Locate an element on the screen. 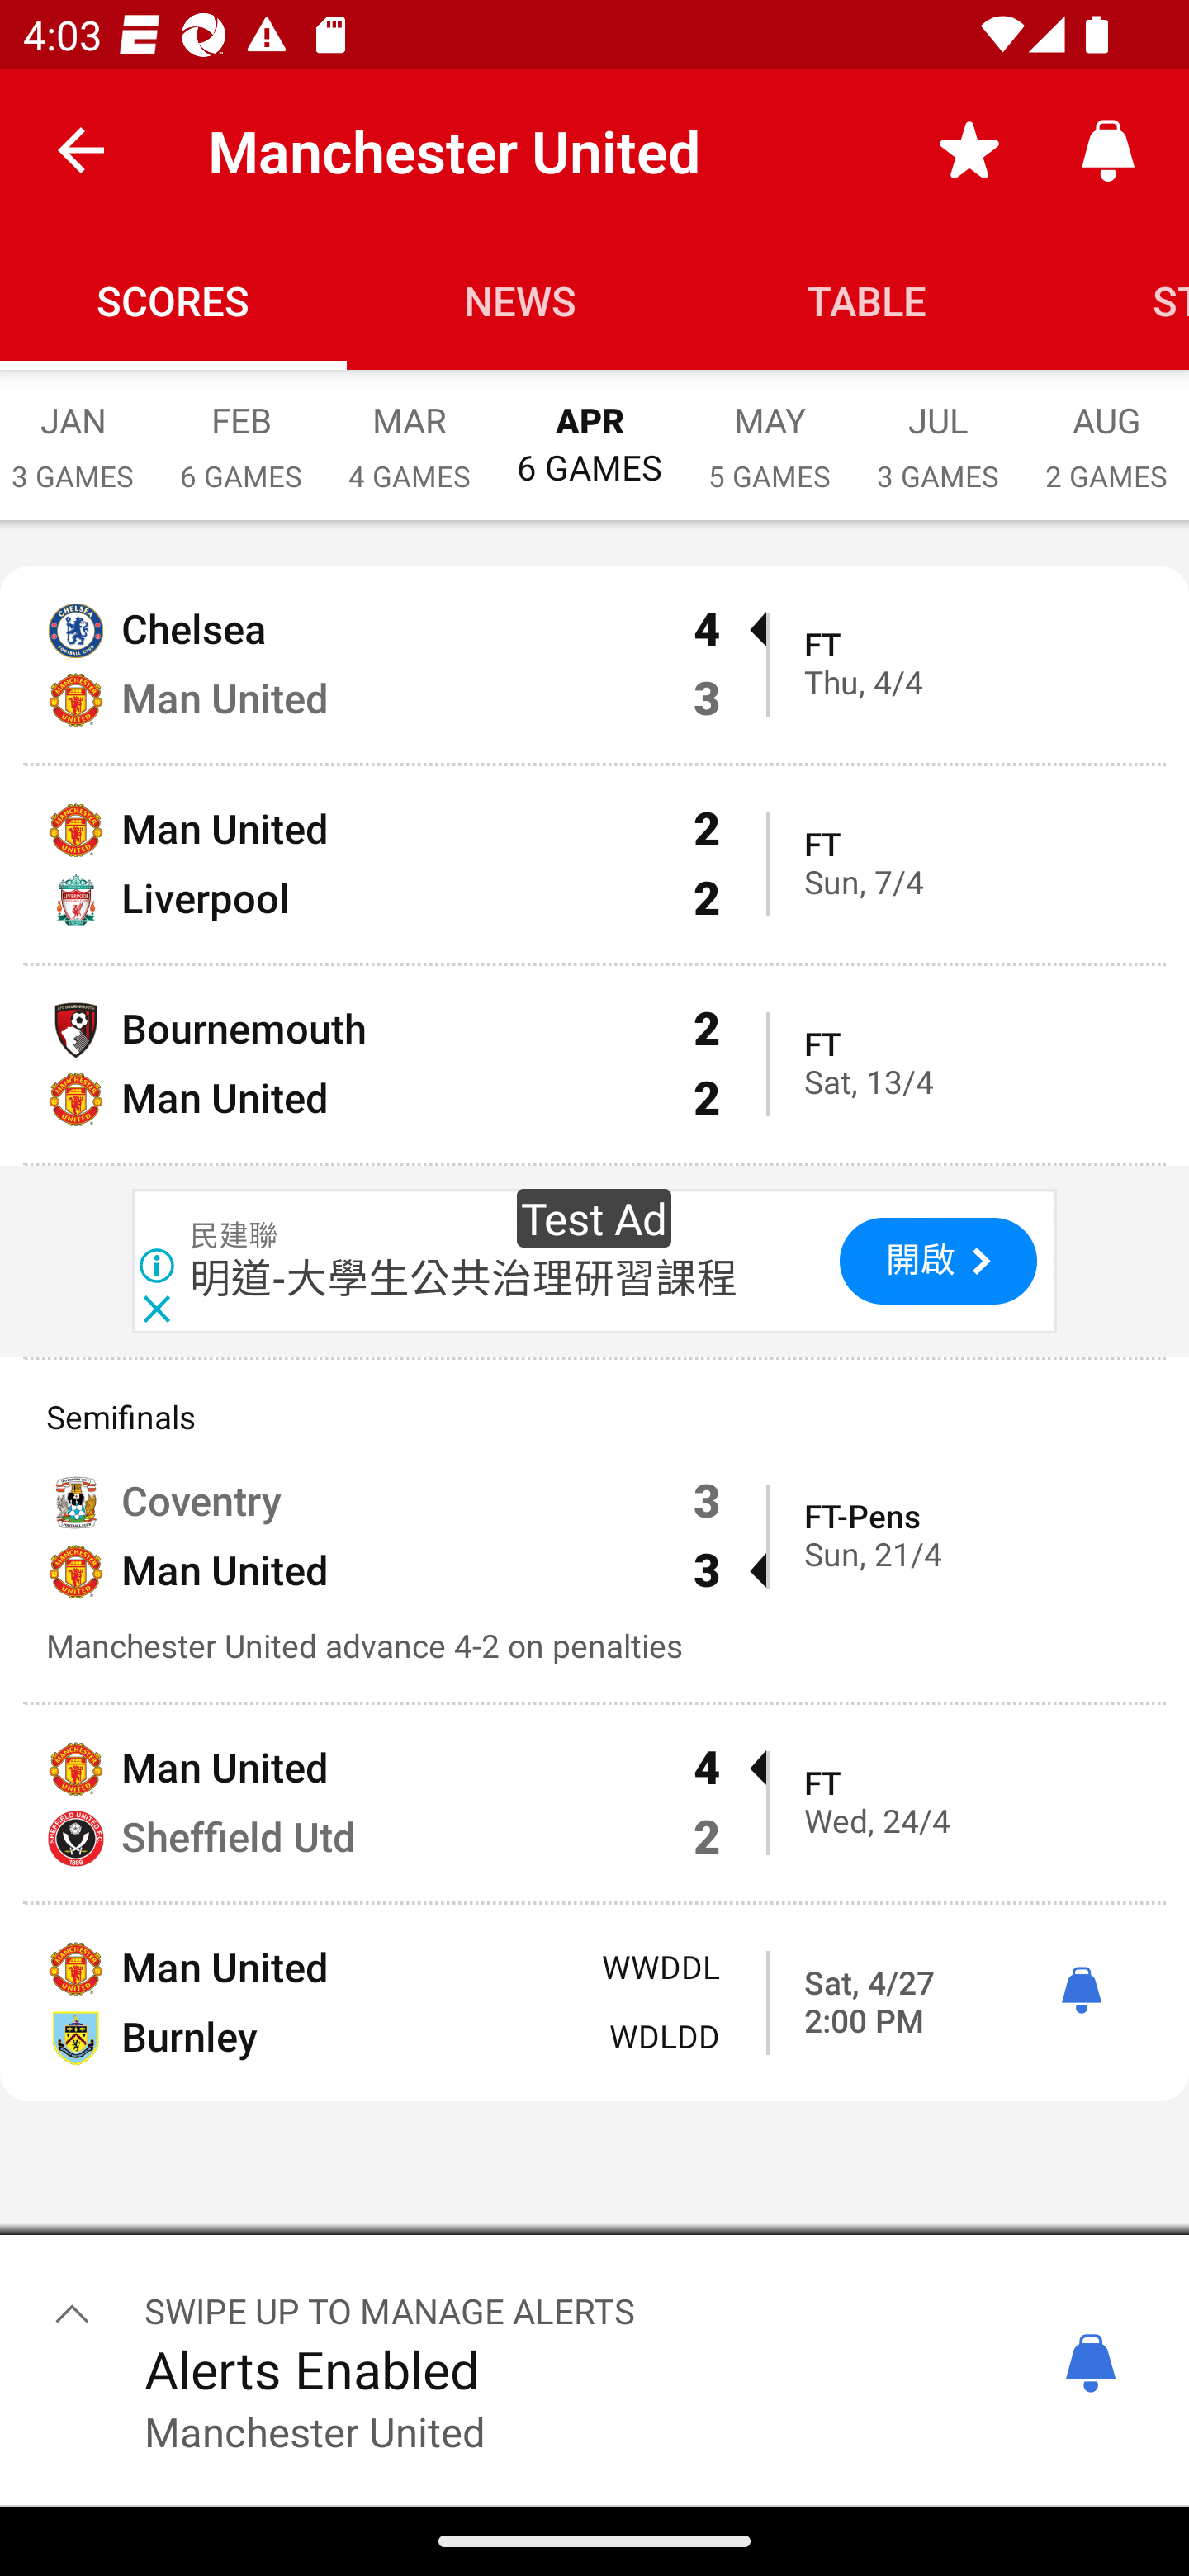 The width and height of the screenshot is (1189, 2576). back.button is located at coordinates (81, 149).